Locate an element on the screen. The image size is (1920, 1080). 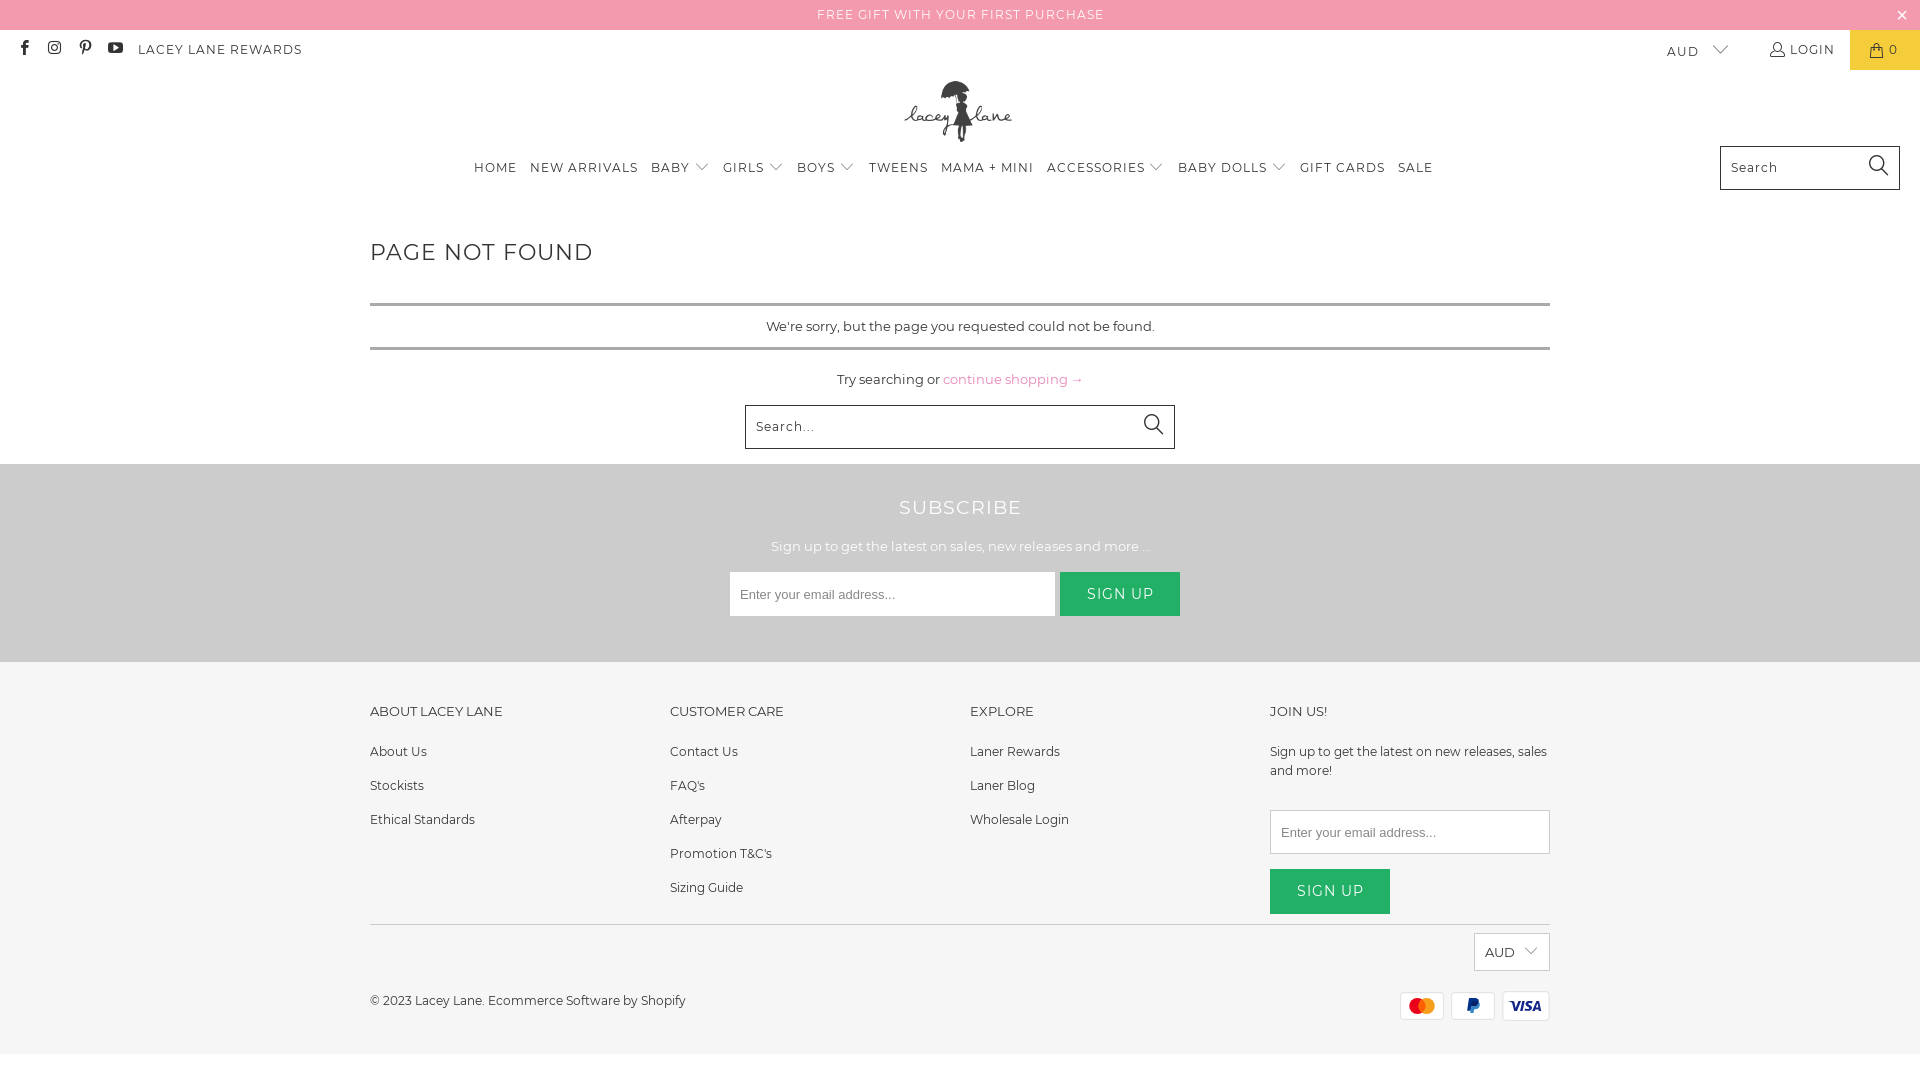
Lacey Lane on YouTube is located at coordinates (114, 50).